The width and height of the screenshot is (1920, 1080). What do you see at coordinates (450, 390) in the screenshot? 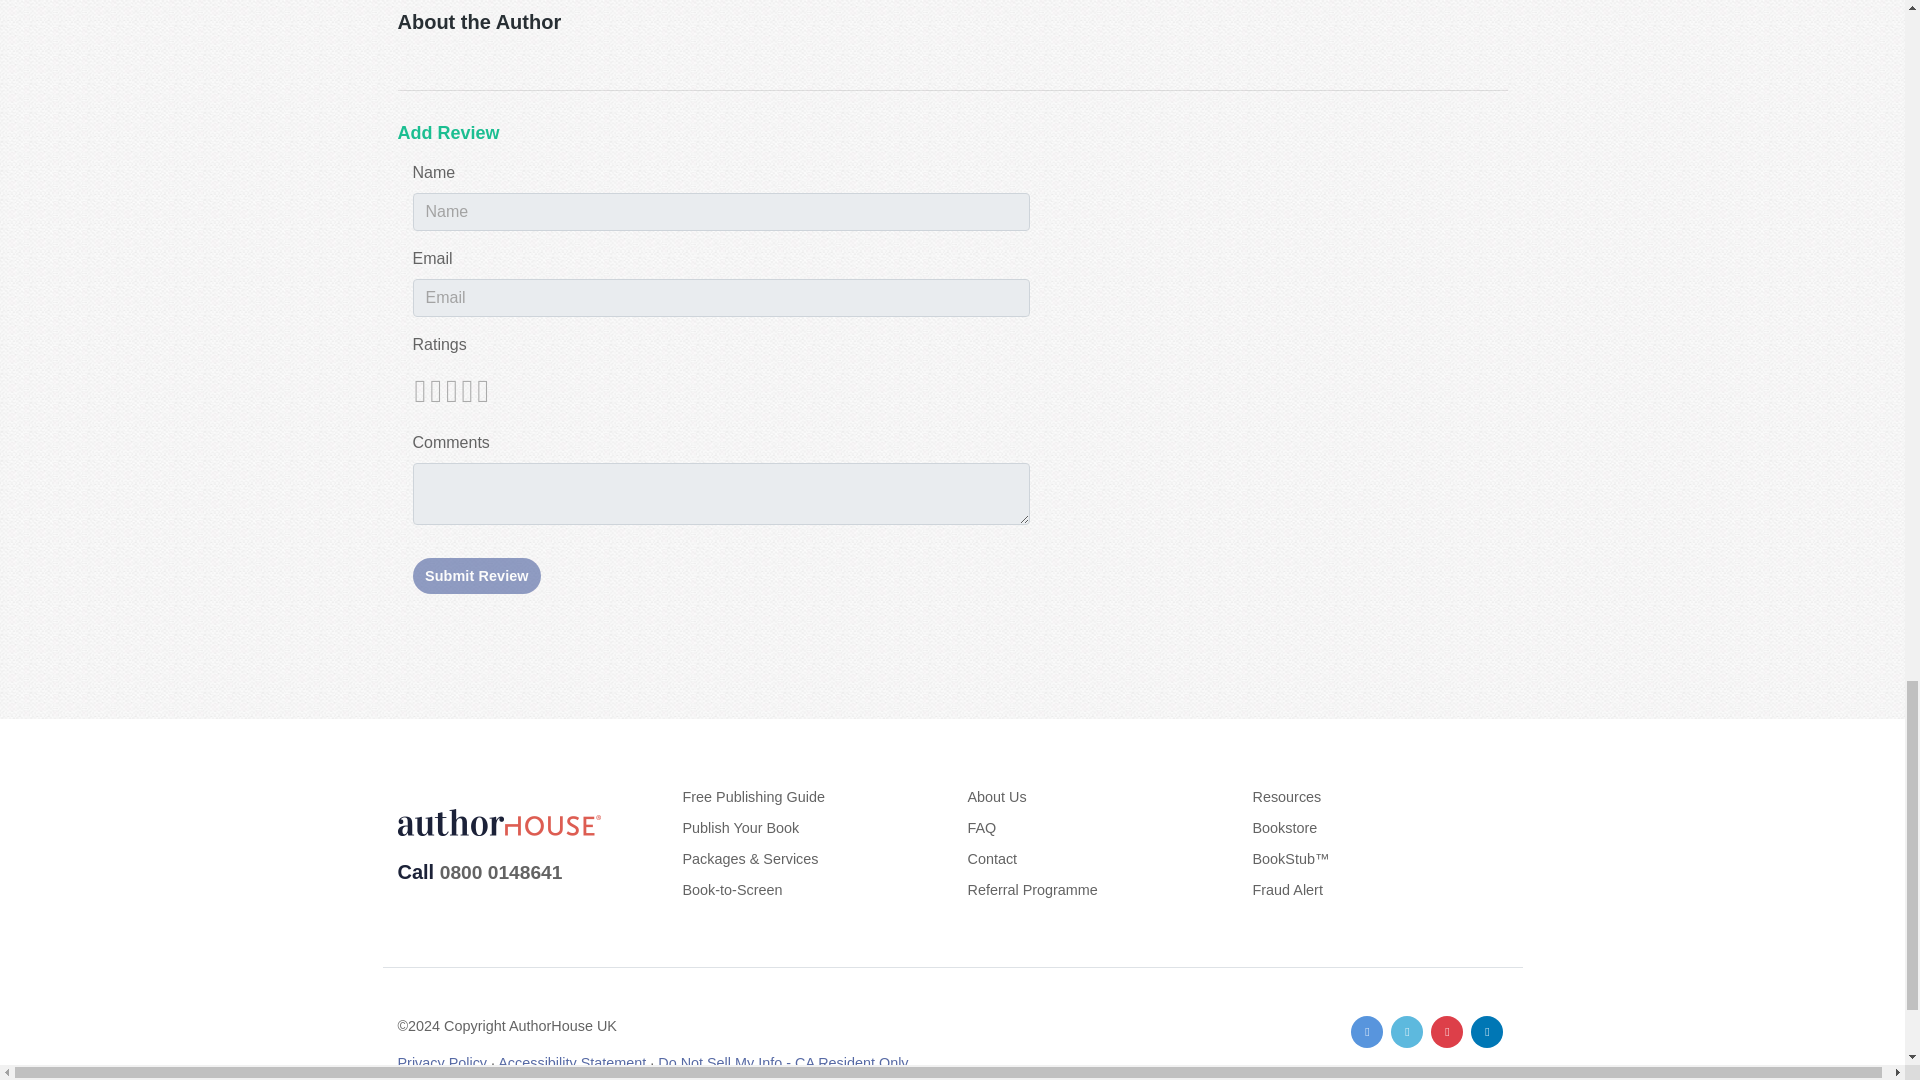
I see `Not Rated` at bounding box center [450, 390].